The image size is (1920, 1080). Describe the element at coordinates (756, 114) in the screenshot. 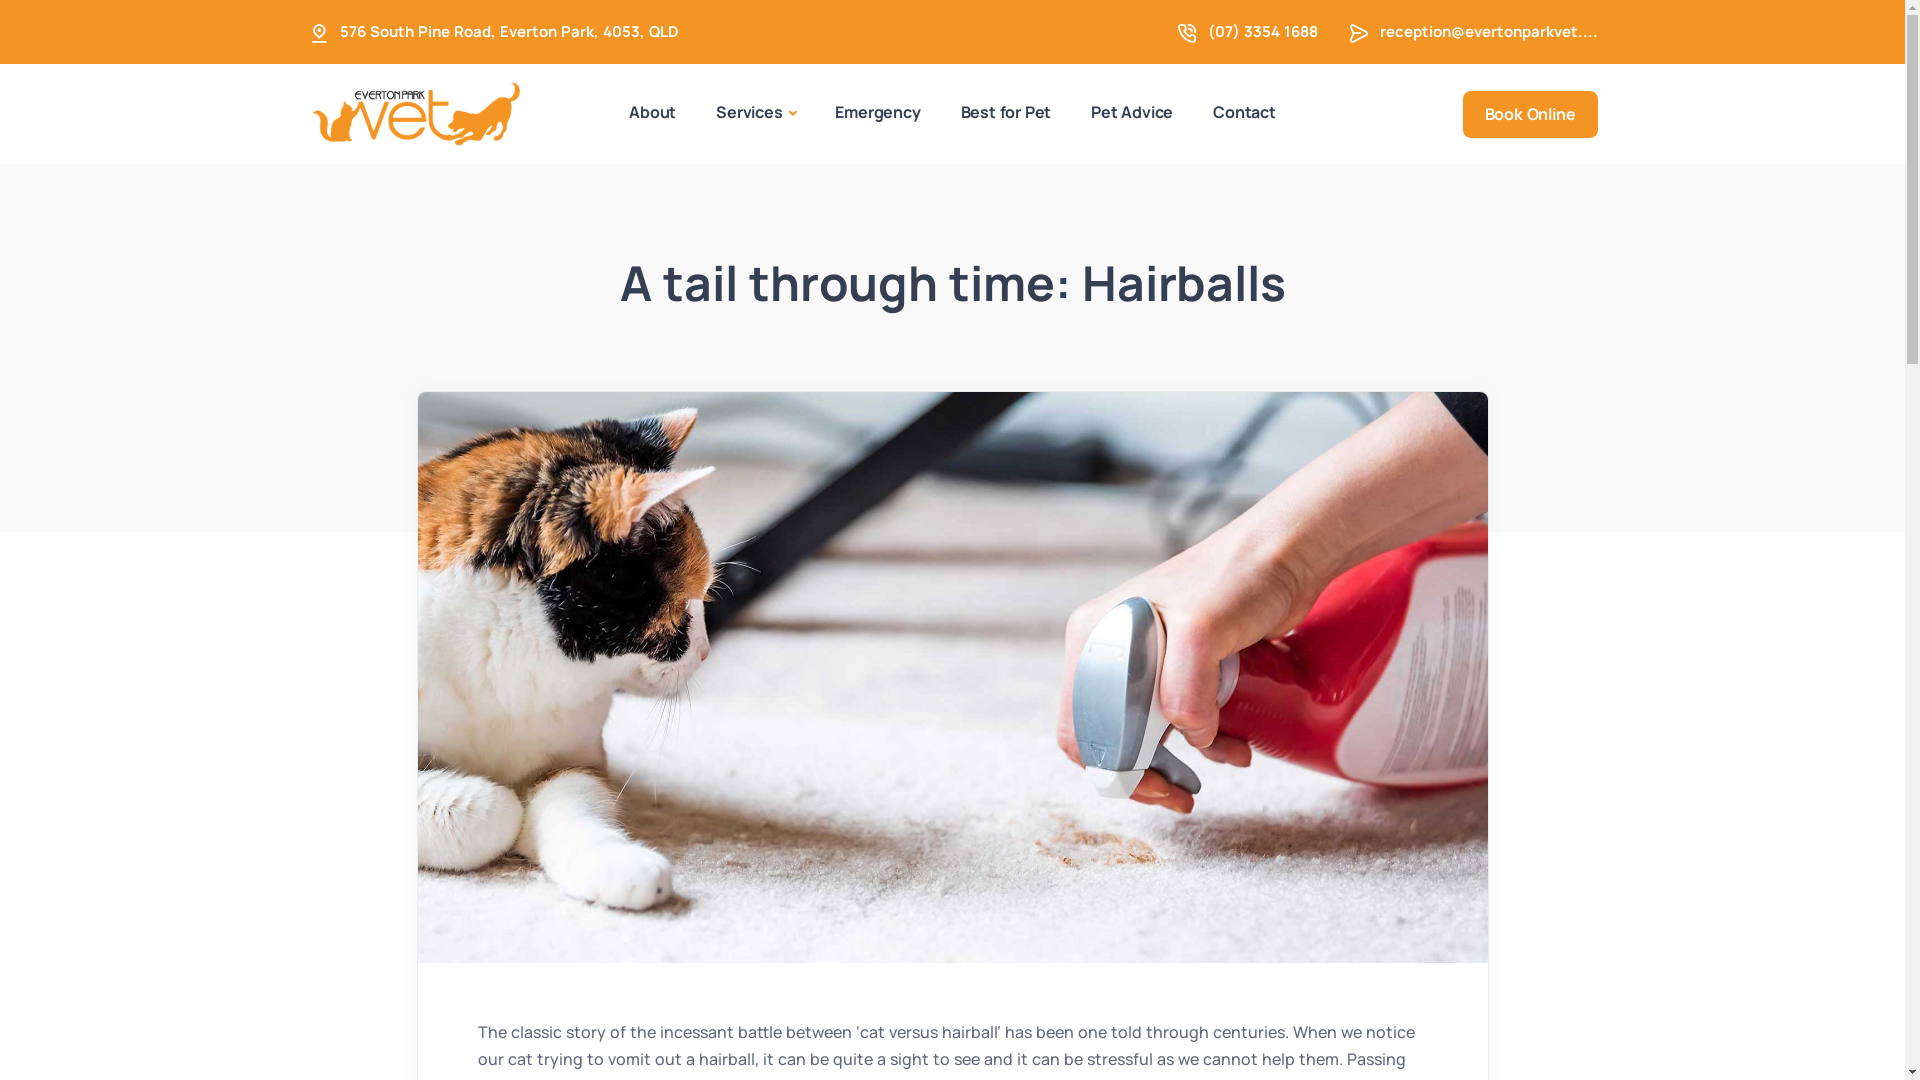

I see `Services` at that location.